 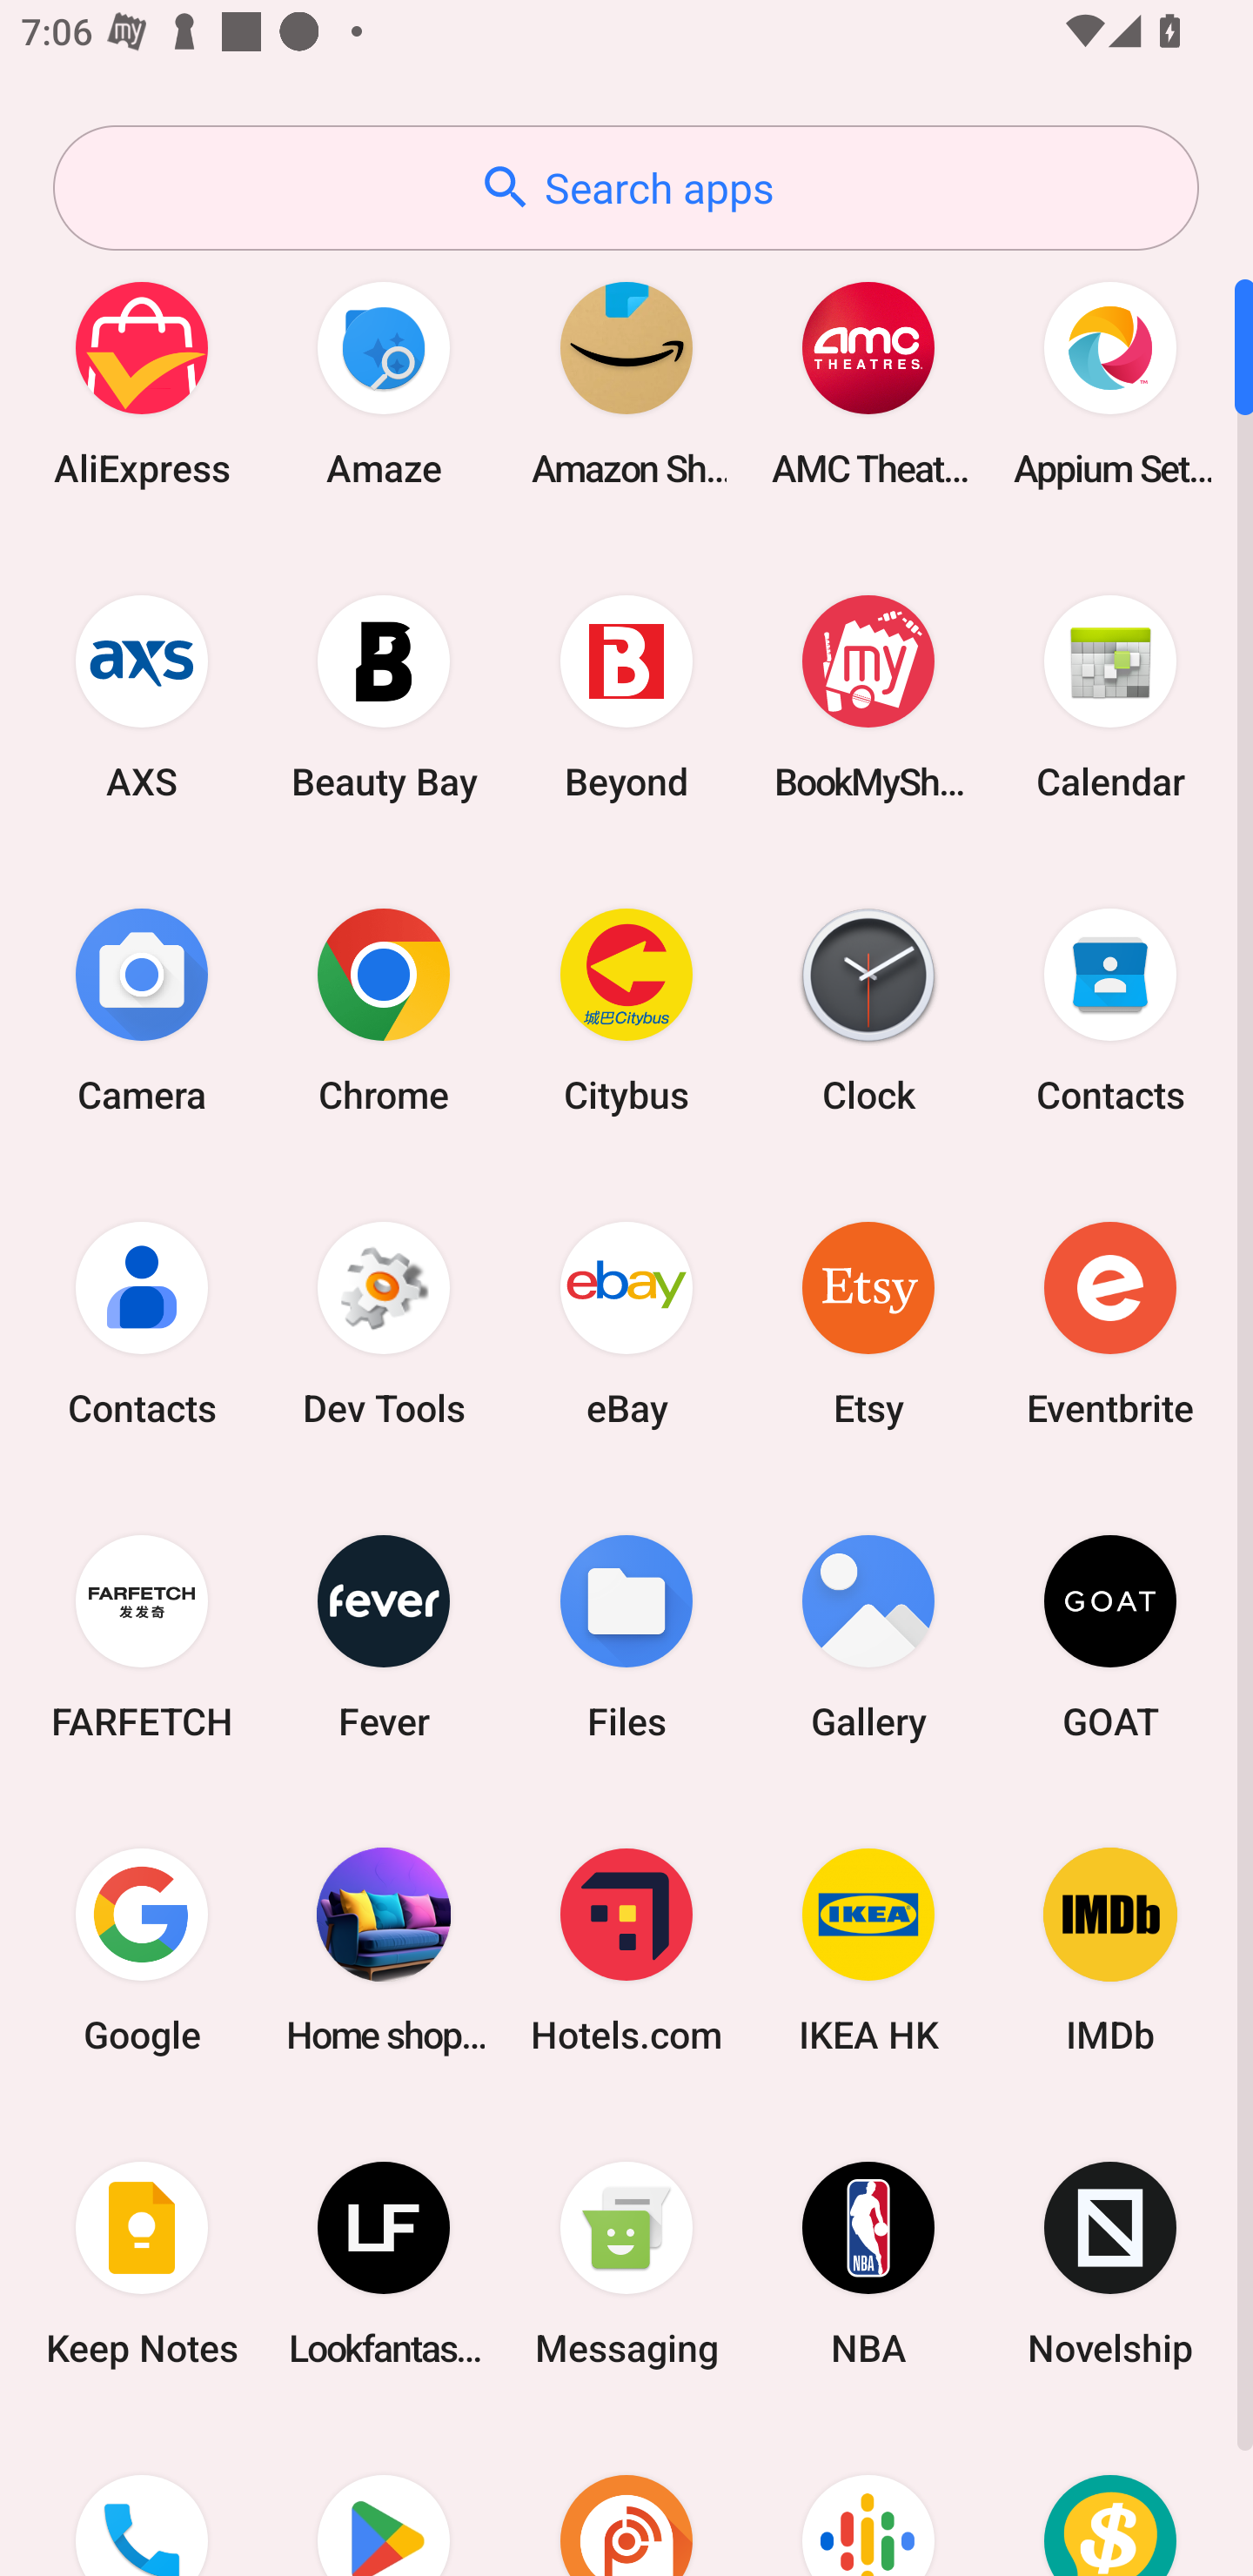 What do you see at coordinates (142, 2499) in the screenshot?
I see `Phone` at bounding box center [142, 2499].